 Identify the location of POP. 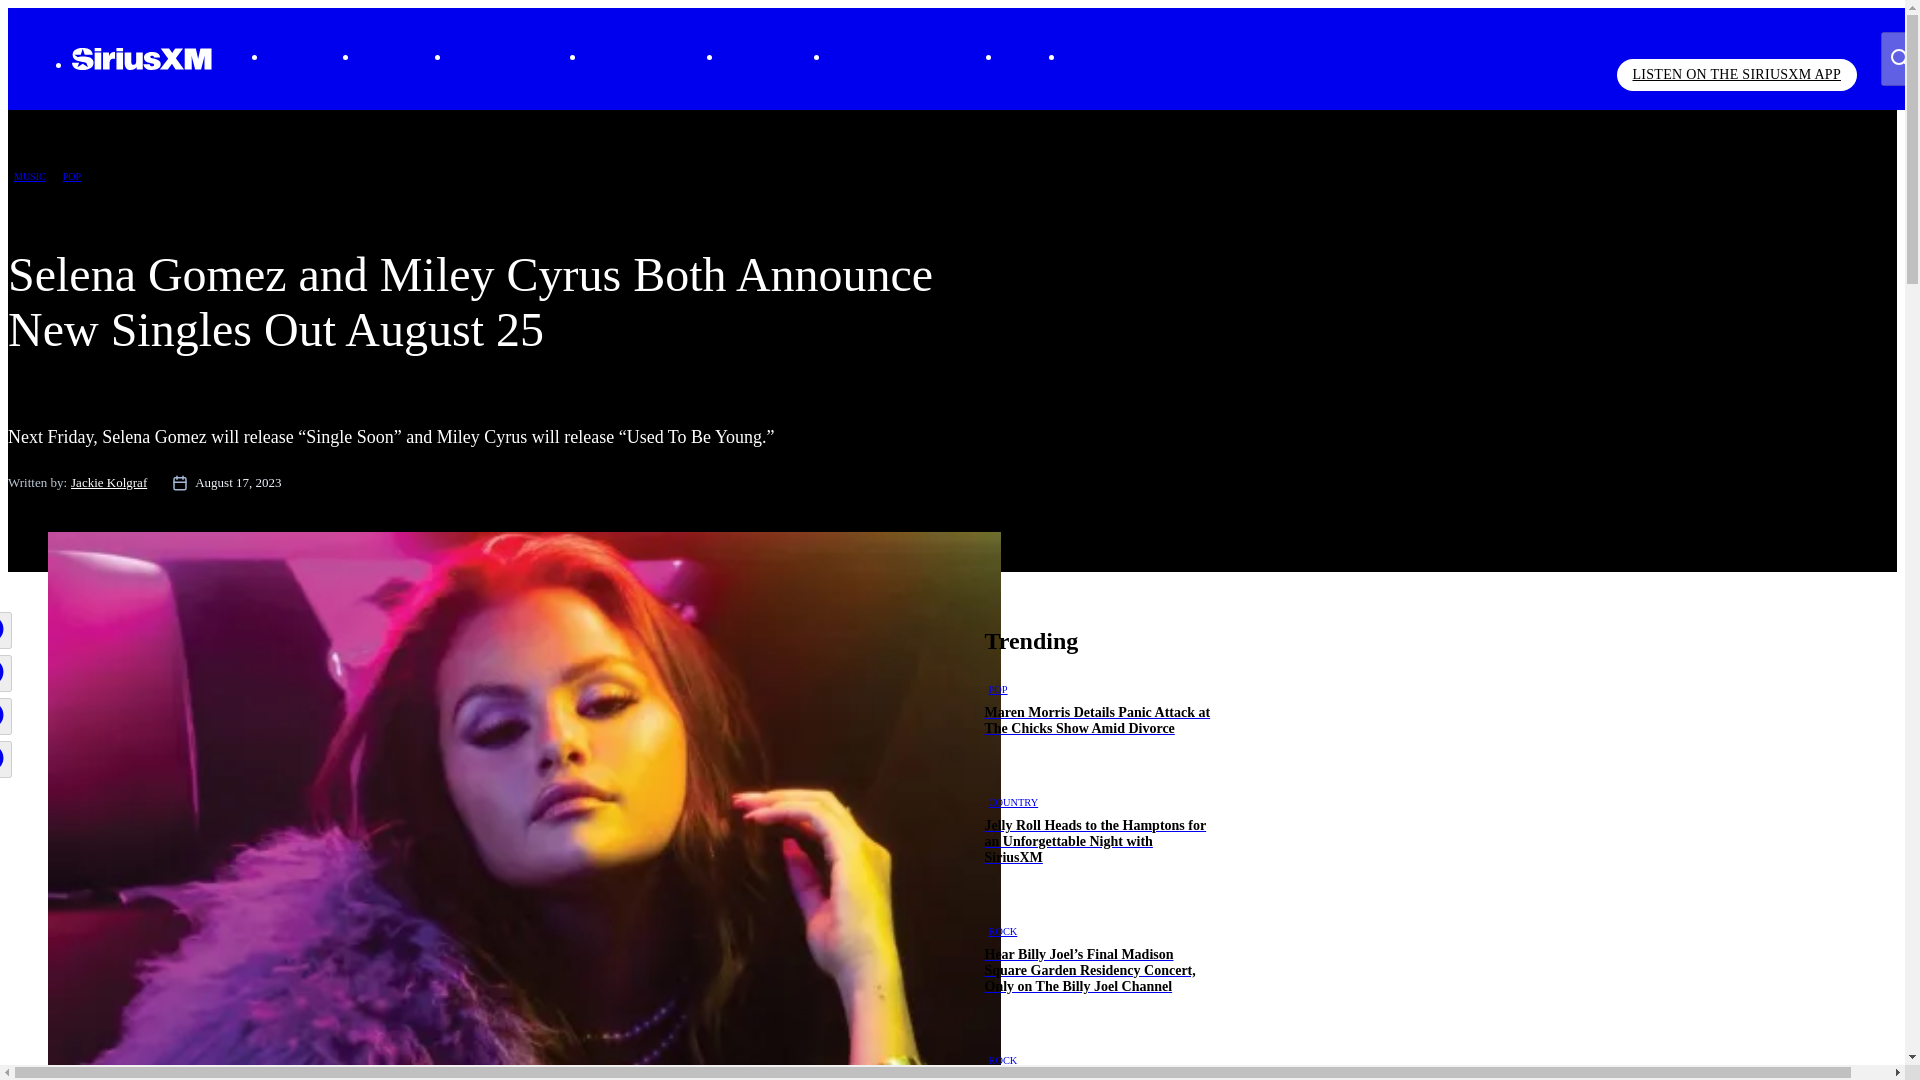
(72, 176).